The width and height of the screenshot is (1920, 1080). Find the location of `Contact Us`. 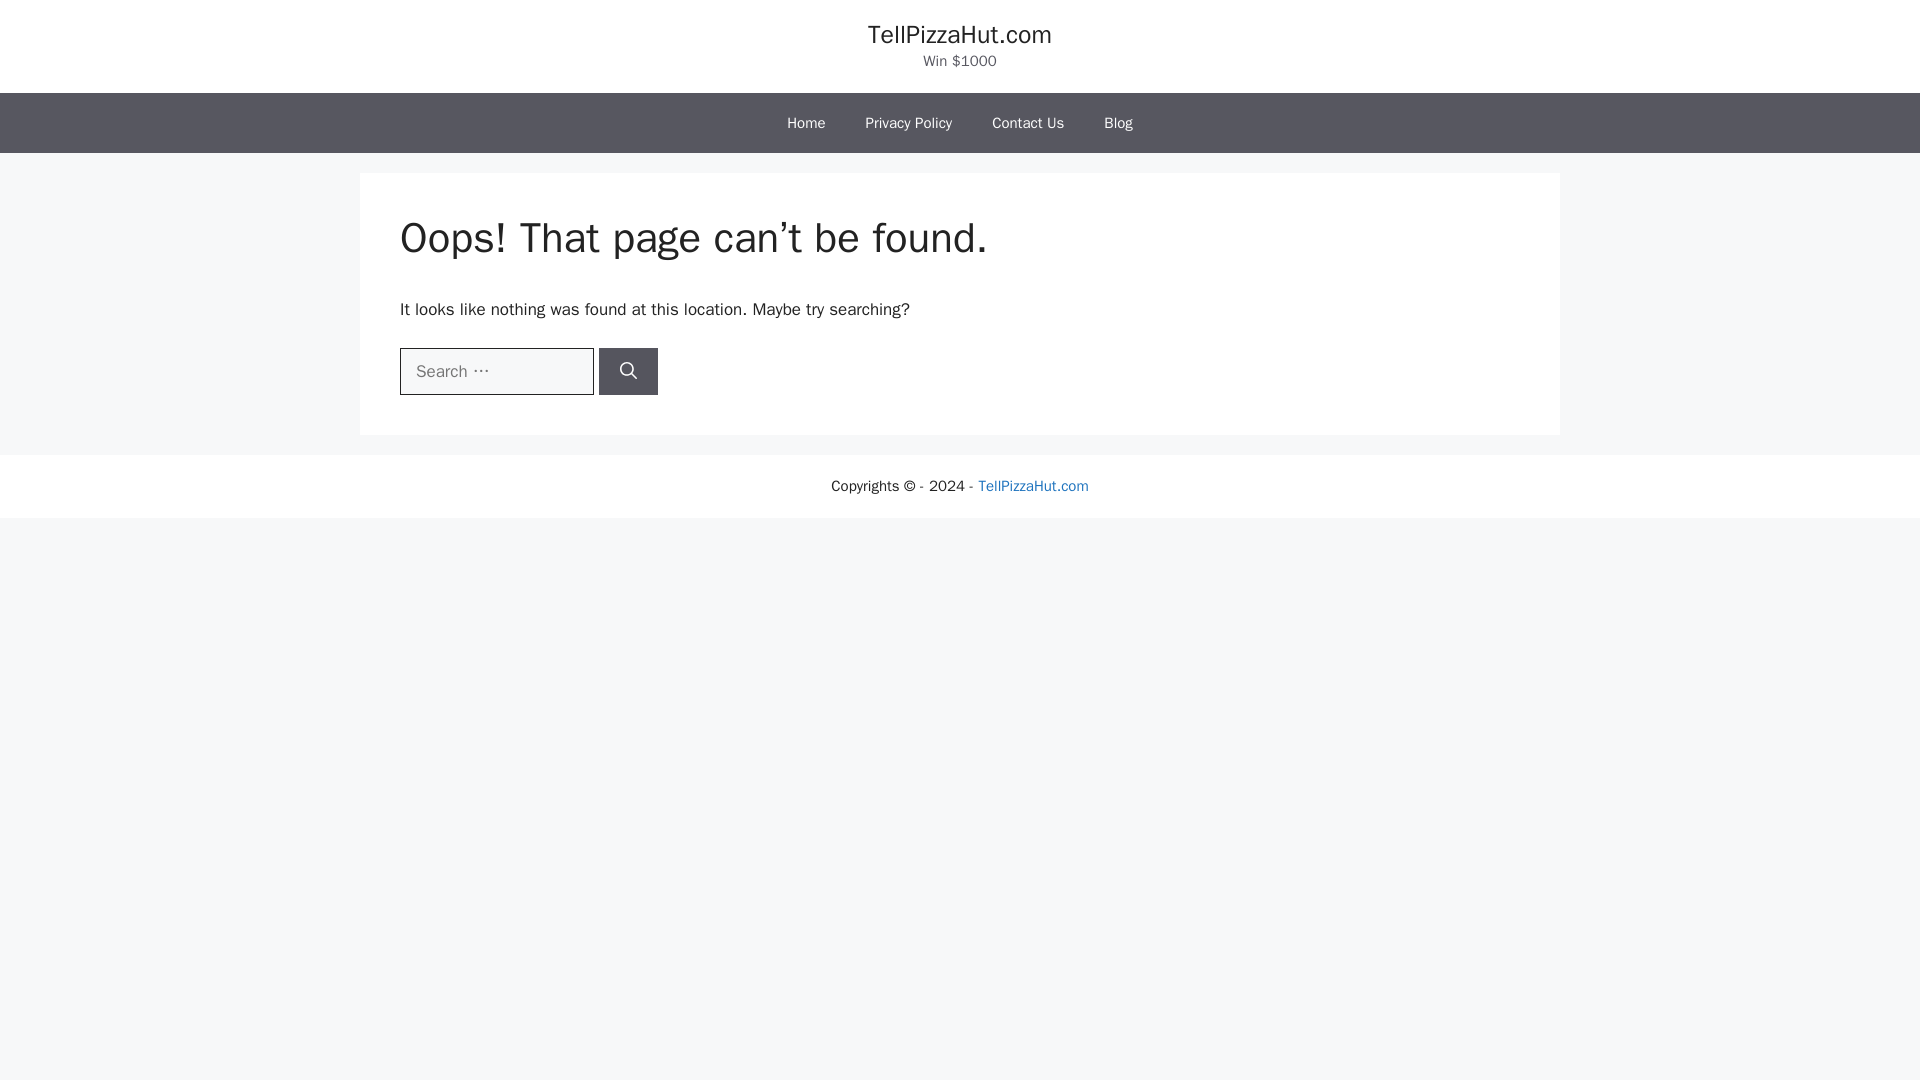

Contact Us is located at coordinates (1028, 122).